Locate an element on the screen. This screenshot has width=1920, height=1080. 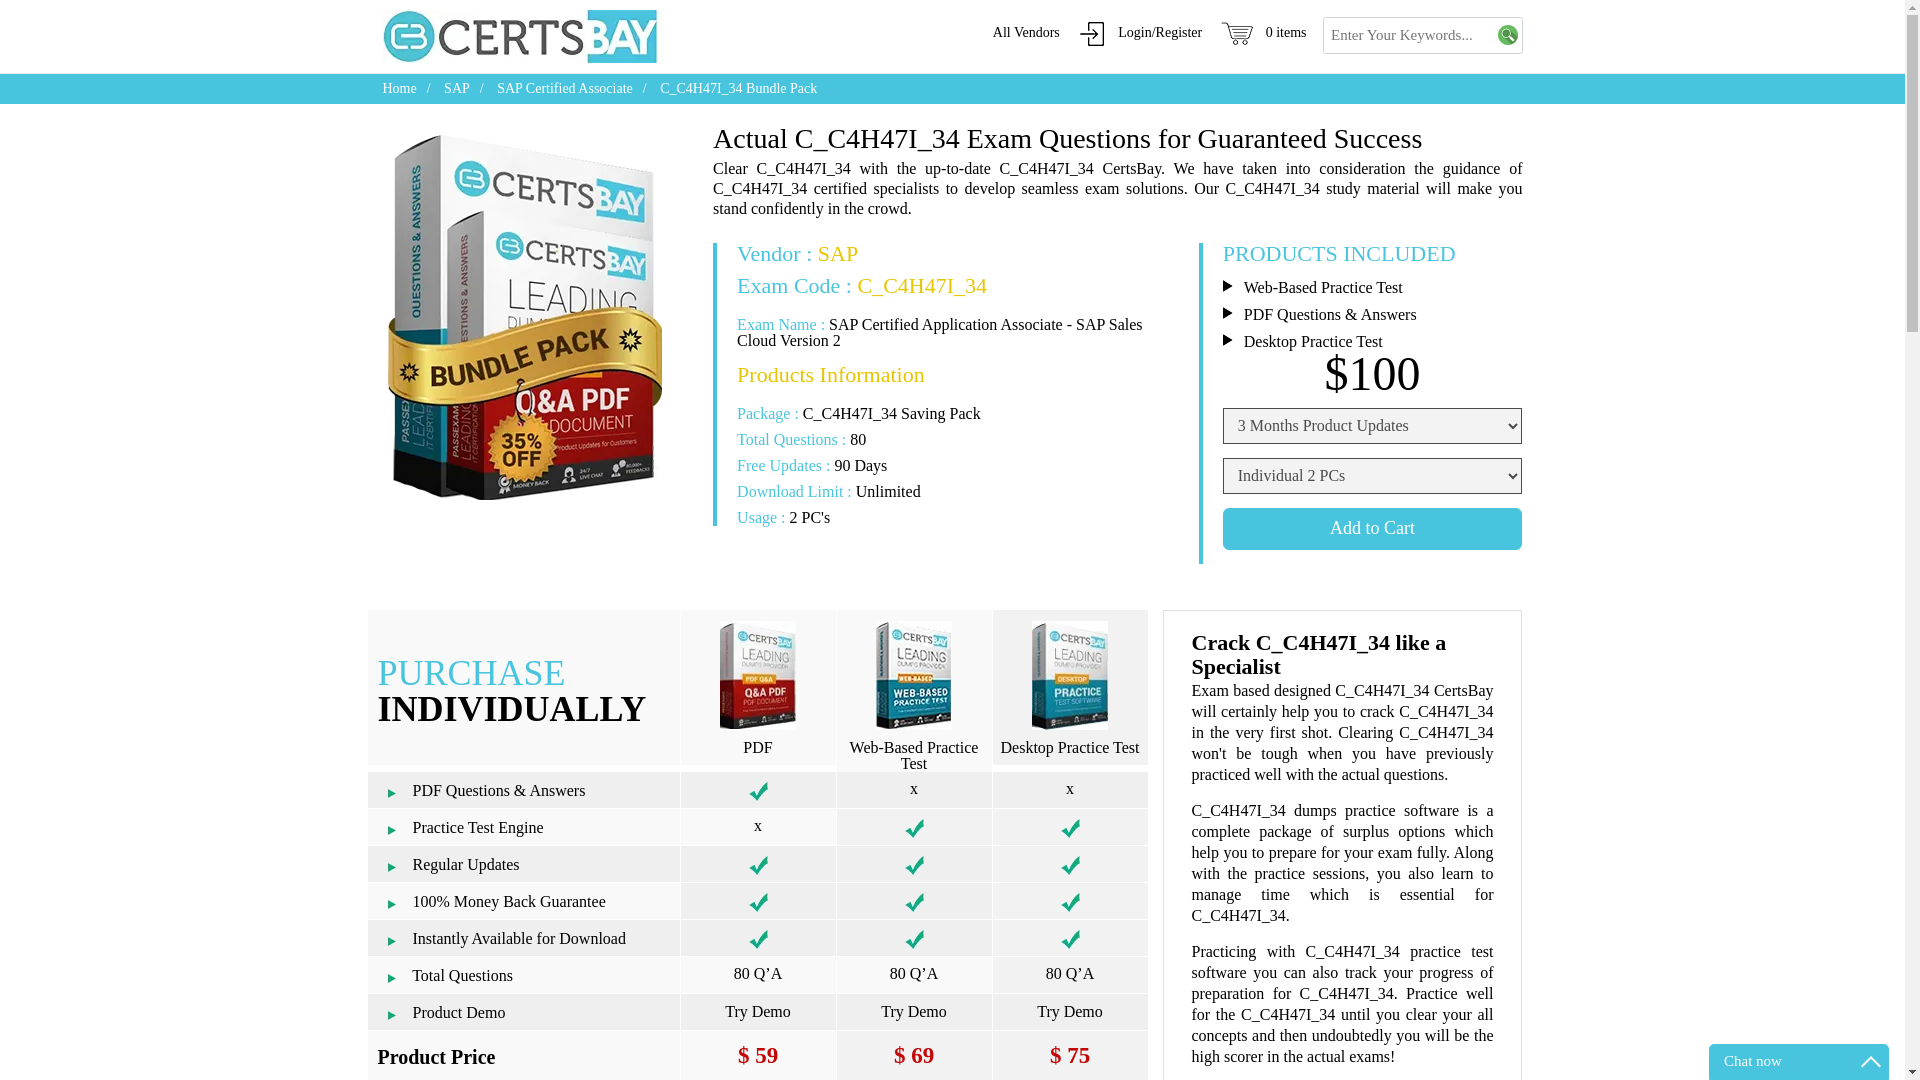
Try Demo is located at coordinates (914, 1012).